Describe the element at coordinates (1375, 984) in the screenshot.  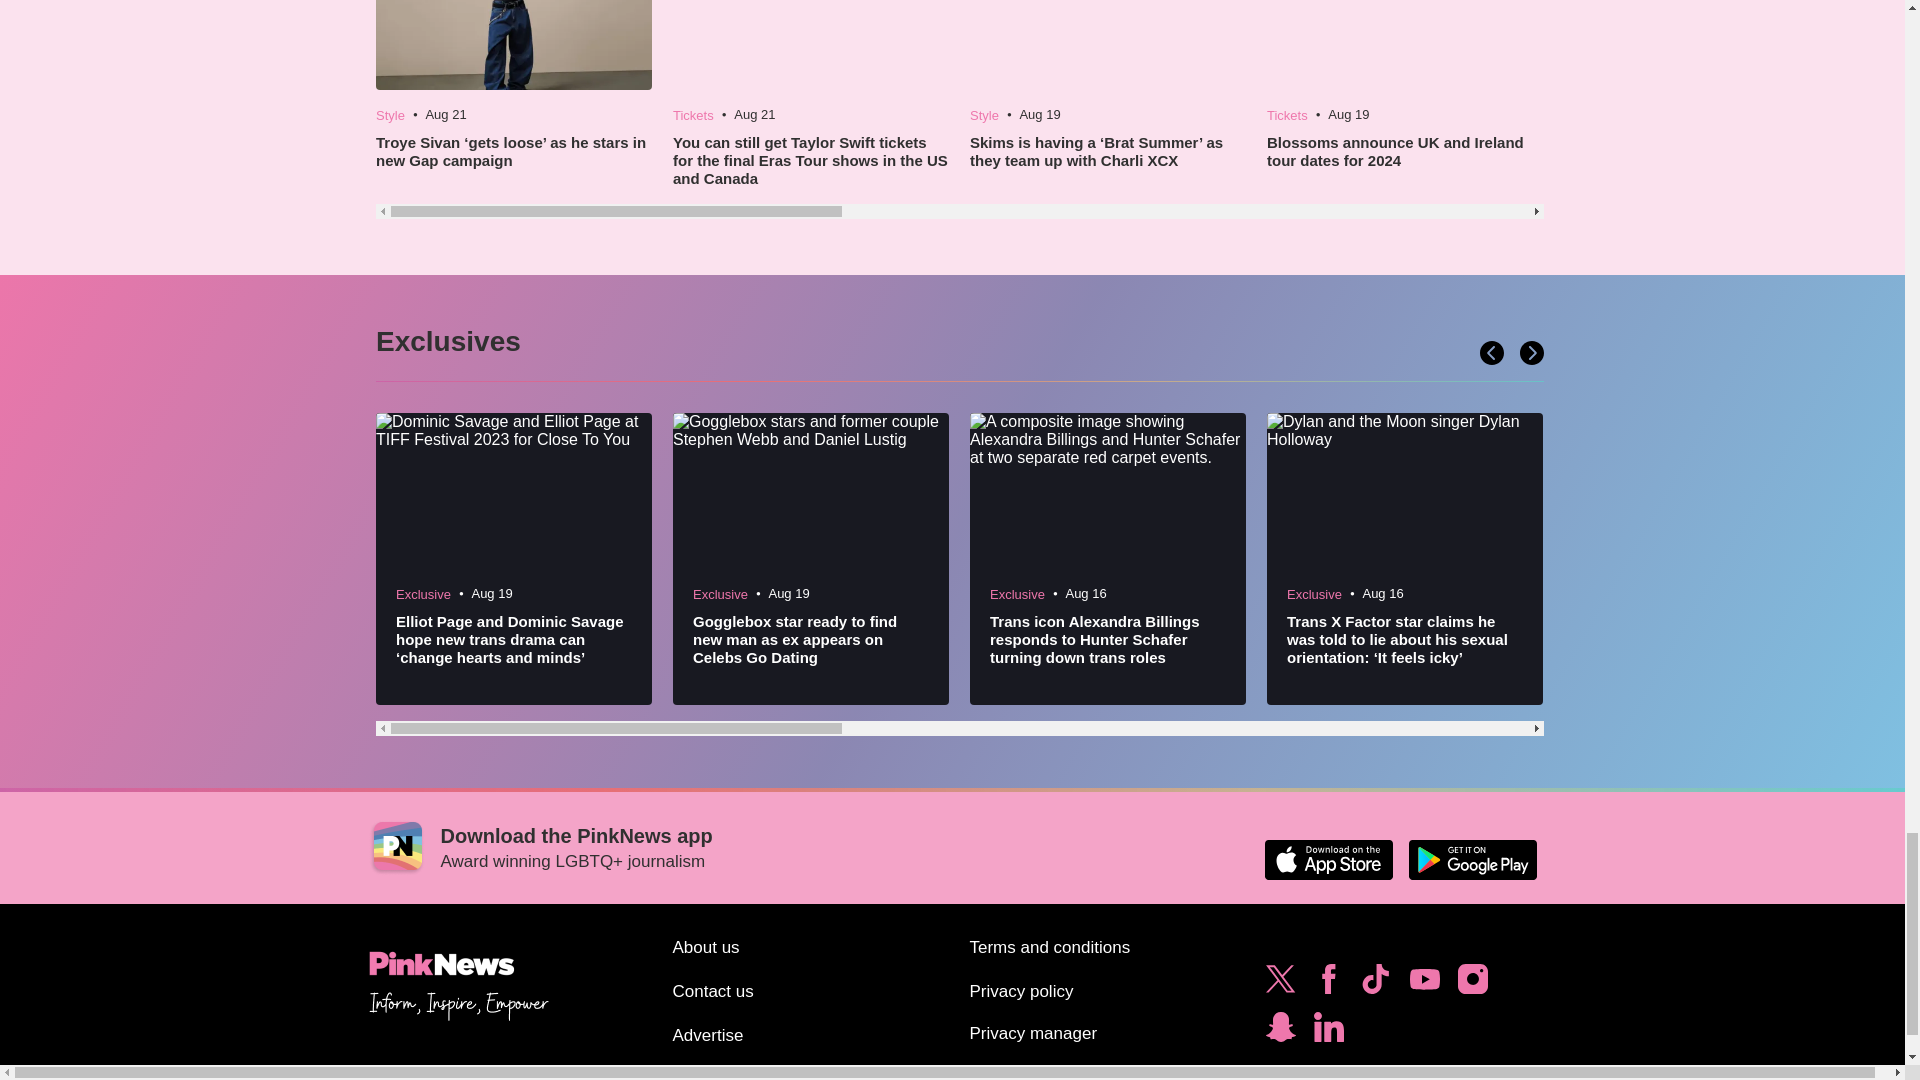
I see `Follow PinkNews on TikTok` at that location.